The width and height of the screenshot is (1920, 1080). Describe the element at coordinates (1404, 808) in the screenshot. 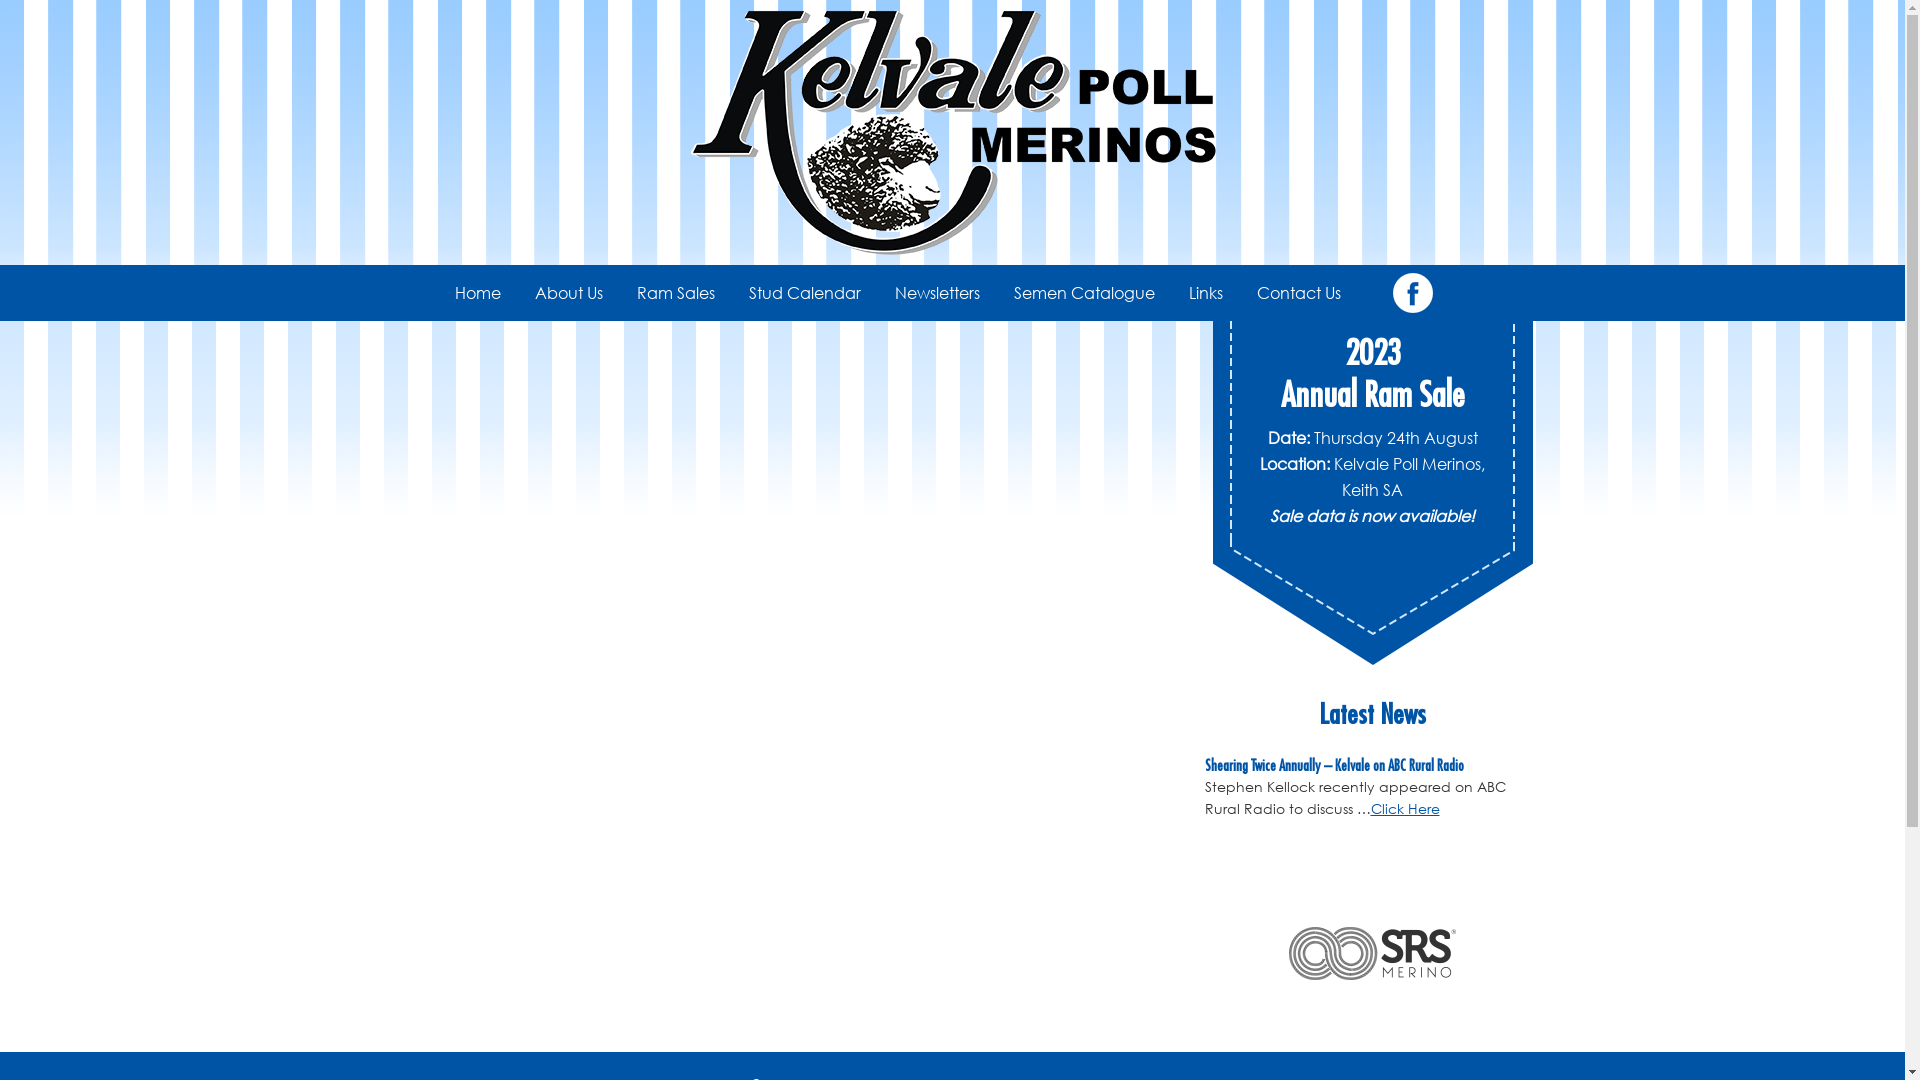

I see `Click Here` at that location.